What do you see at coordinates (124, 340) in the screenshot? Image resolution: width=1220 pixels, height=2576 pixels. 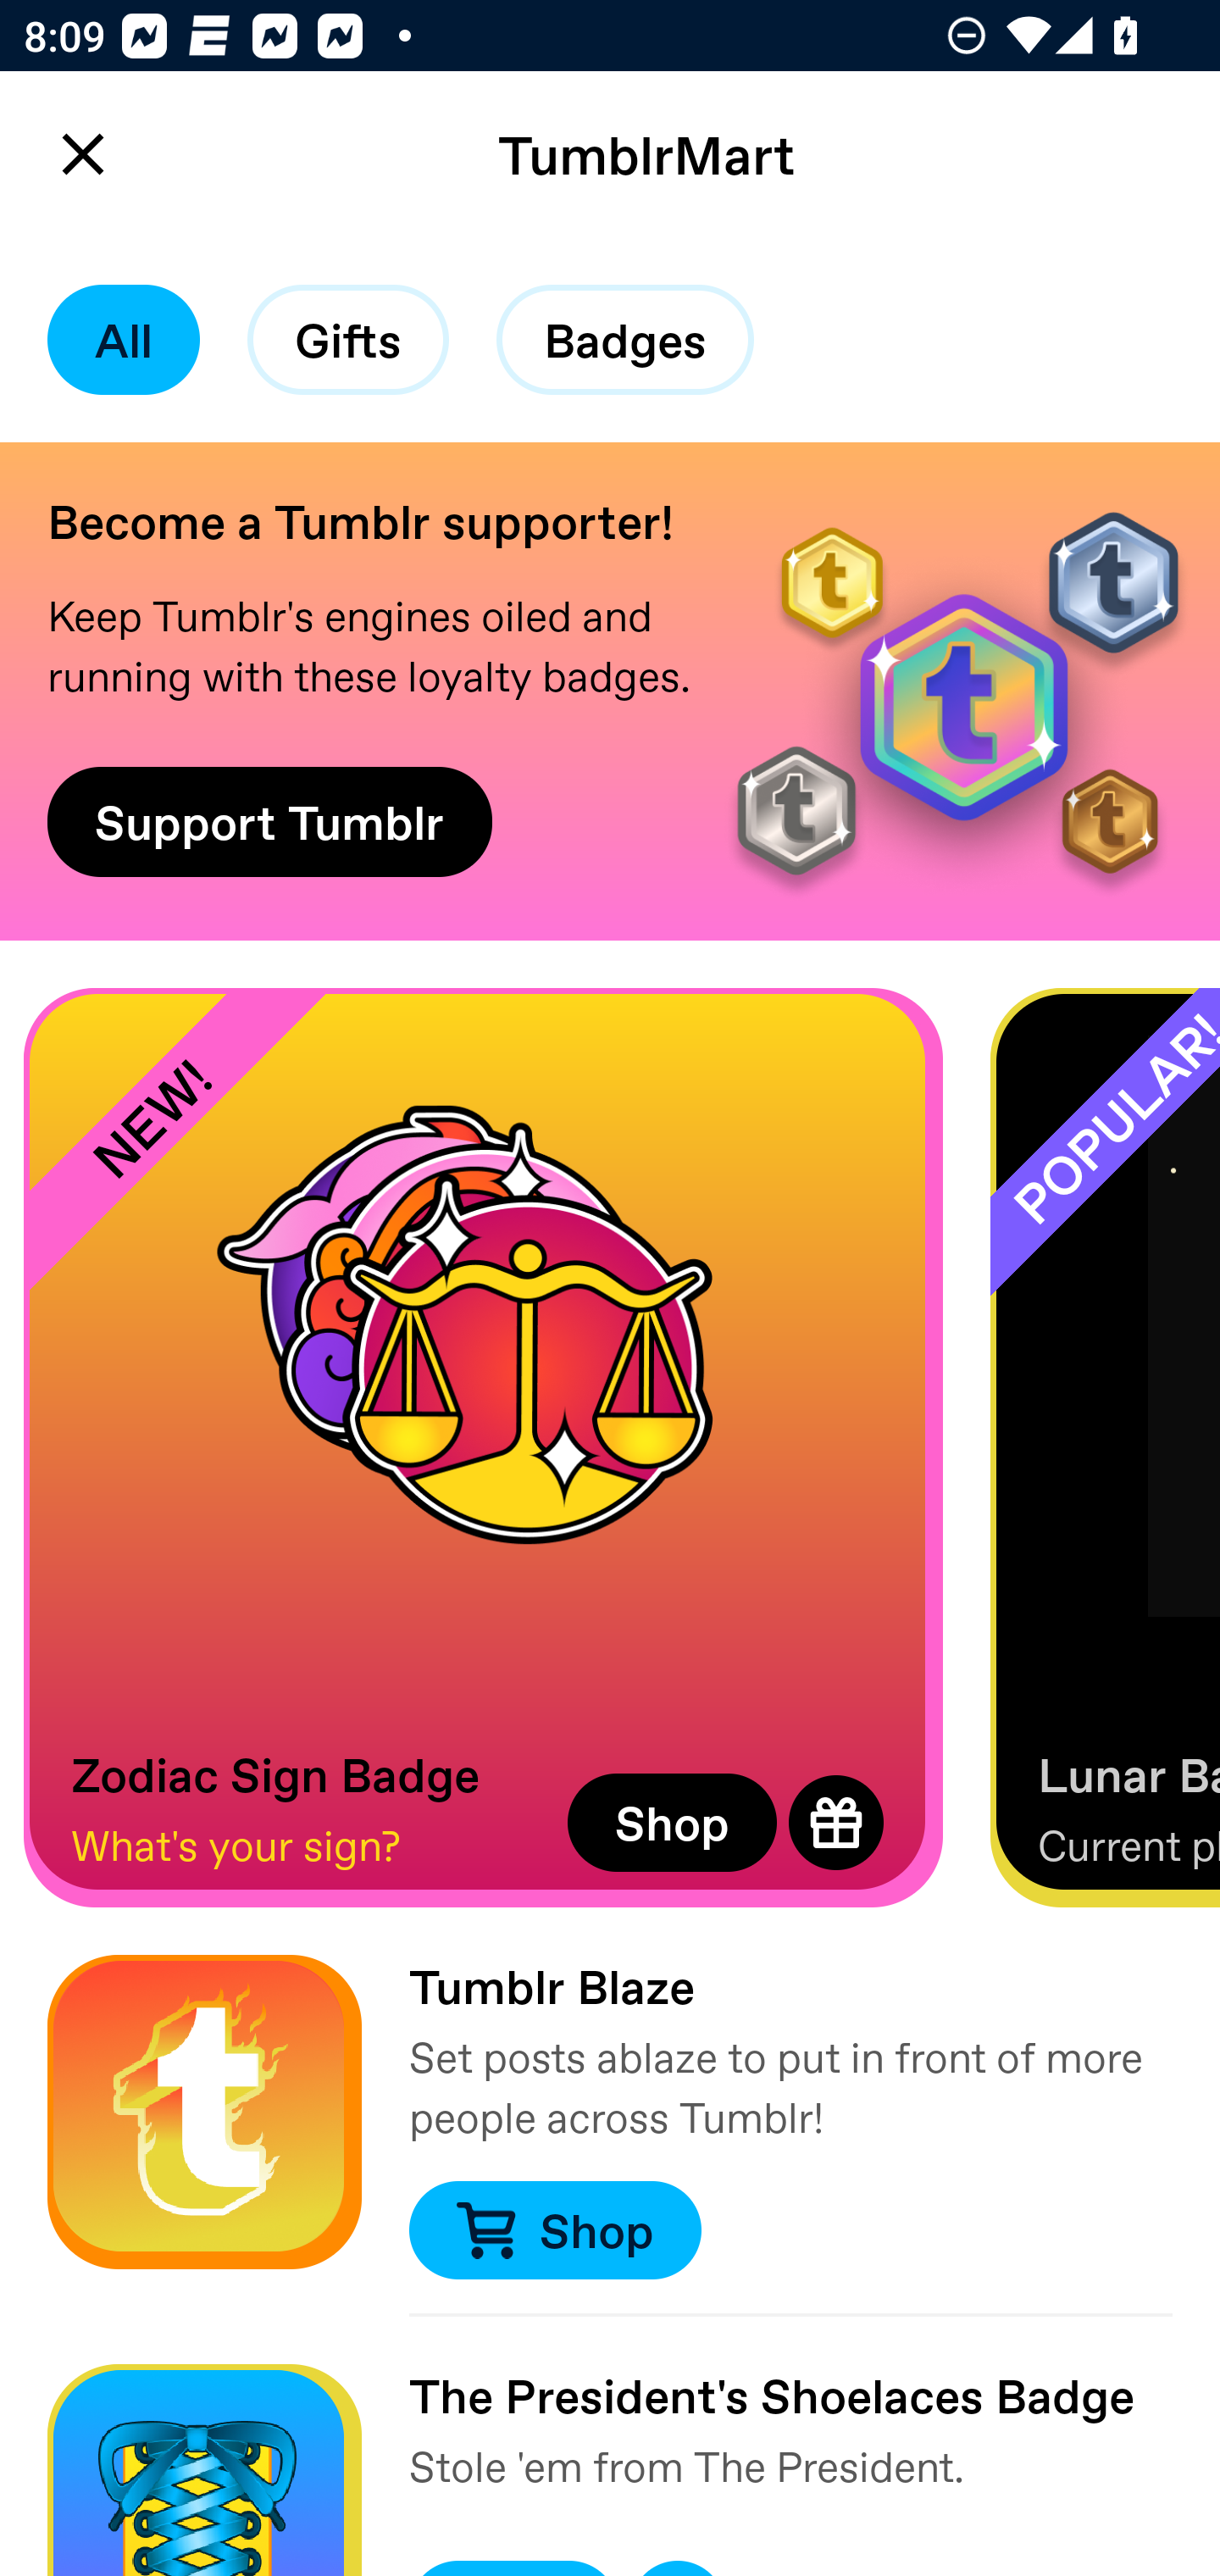 I see `All` at bounding box center [124, 340].